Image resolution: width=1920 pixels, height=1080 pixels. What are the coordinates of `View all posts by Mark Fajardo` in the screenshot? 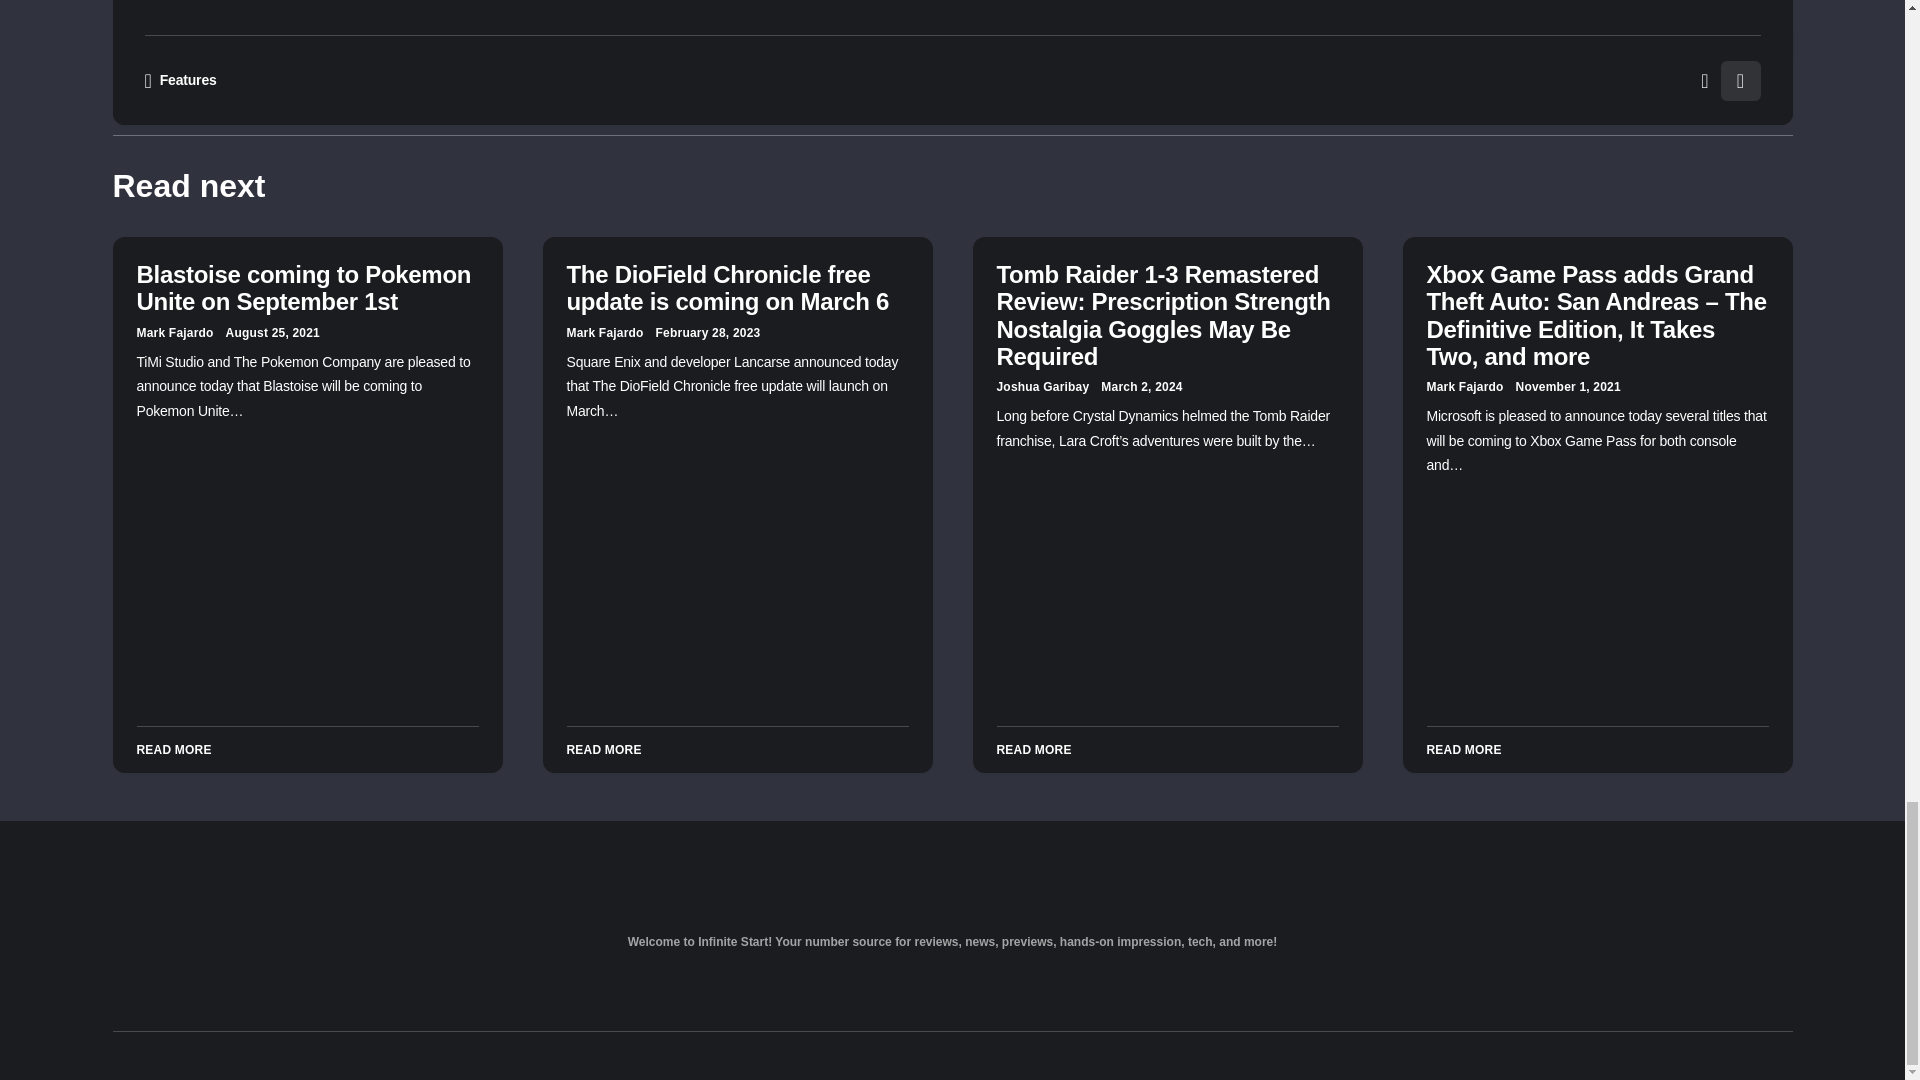 It's located at (1464, 387).